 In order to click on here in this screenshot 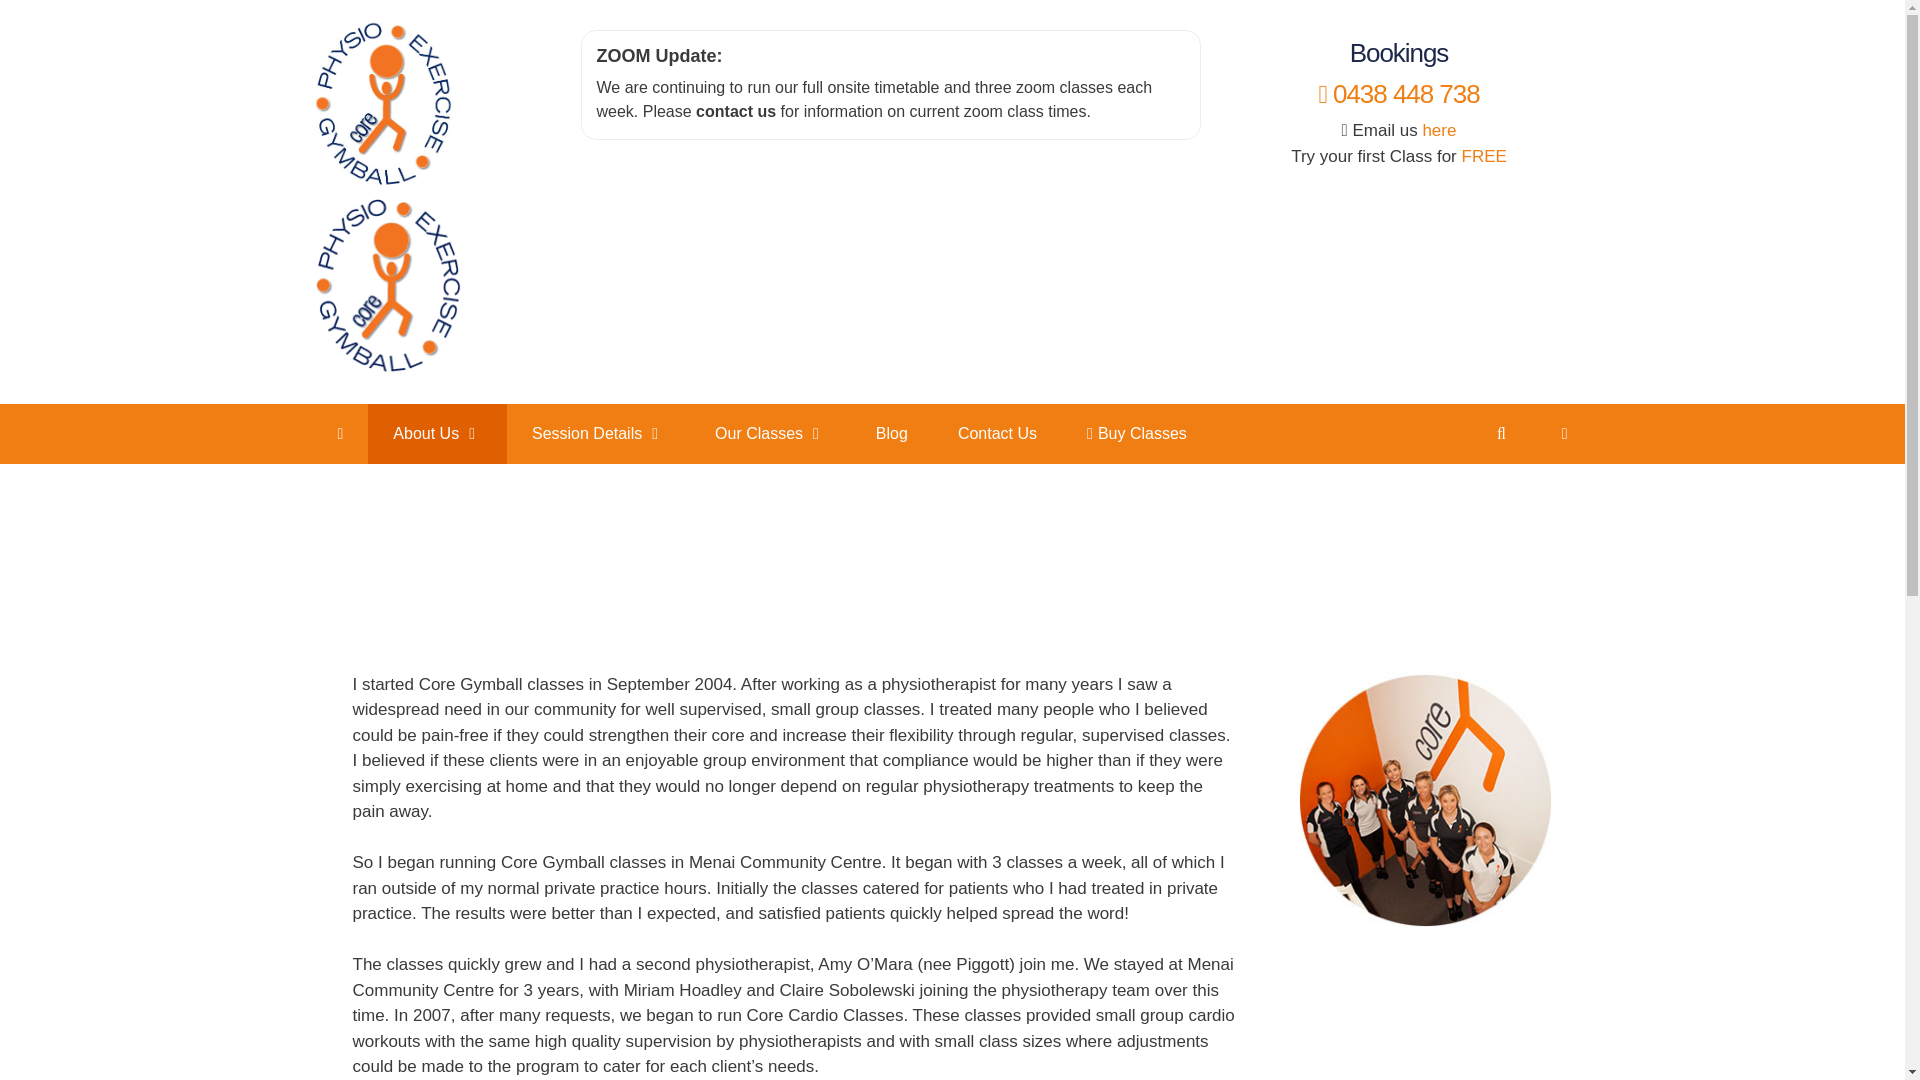, I will do `click(1438, 130)`.